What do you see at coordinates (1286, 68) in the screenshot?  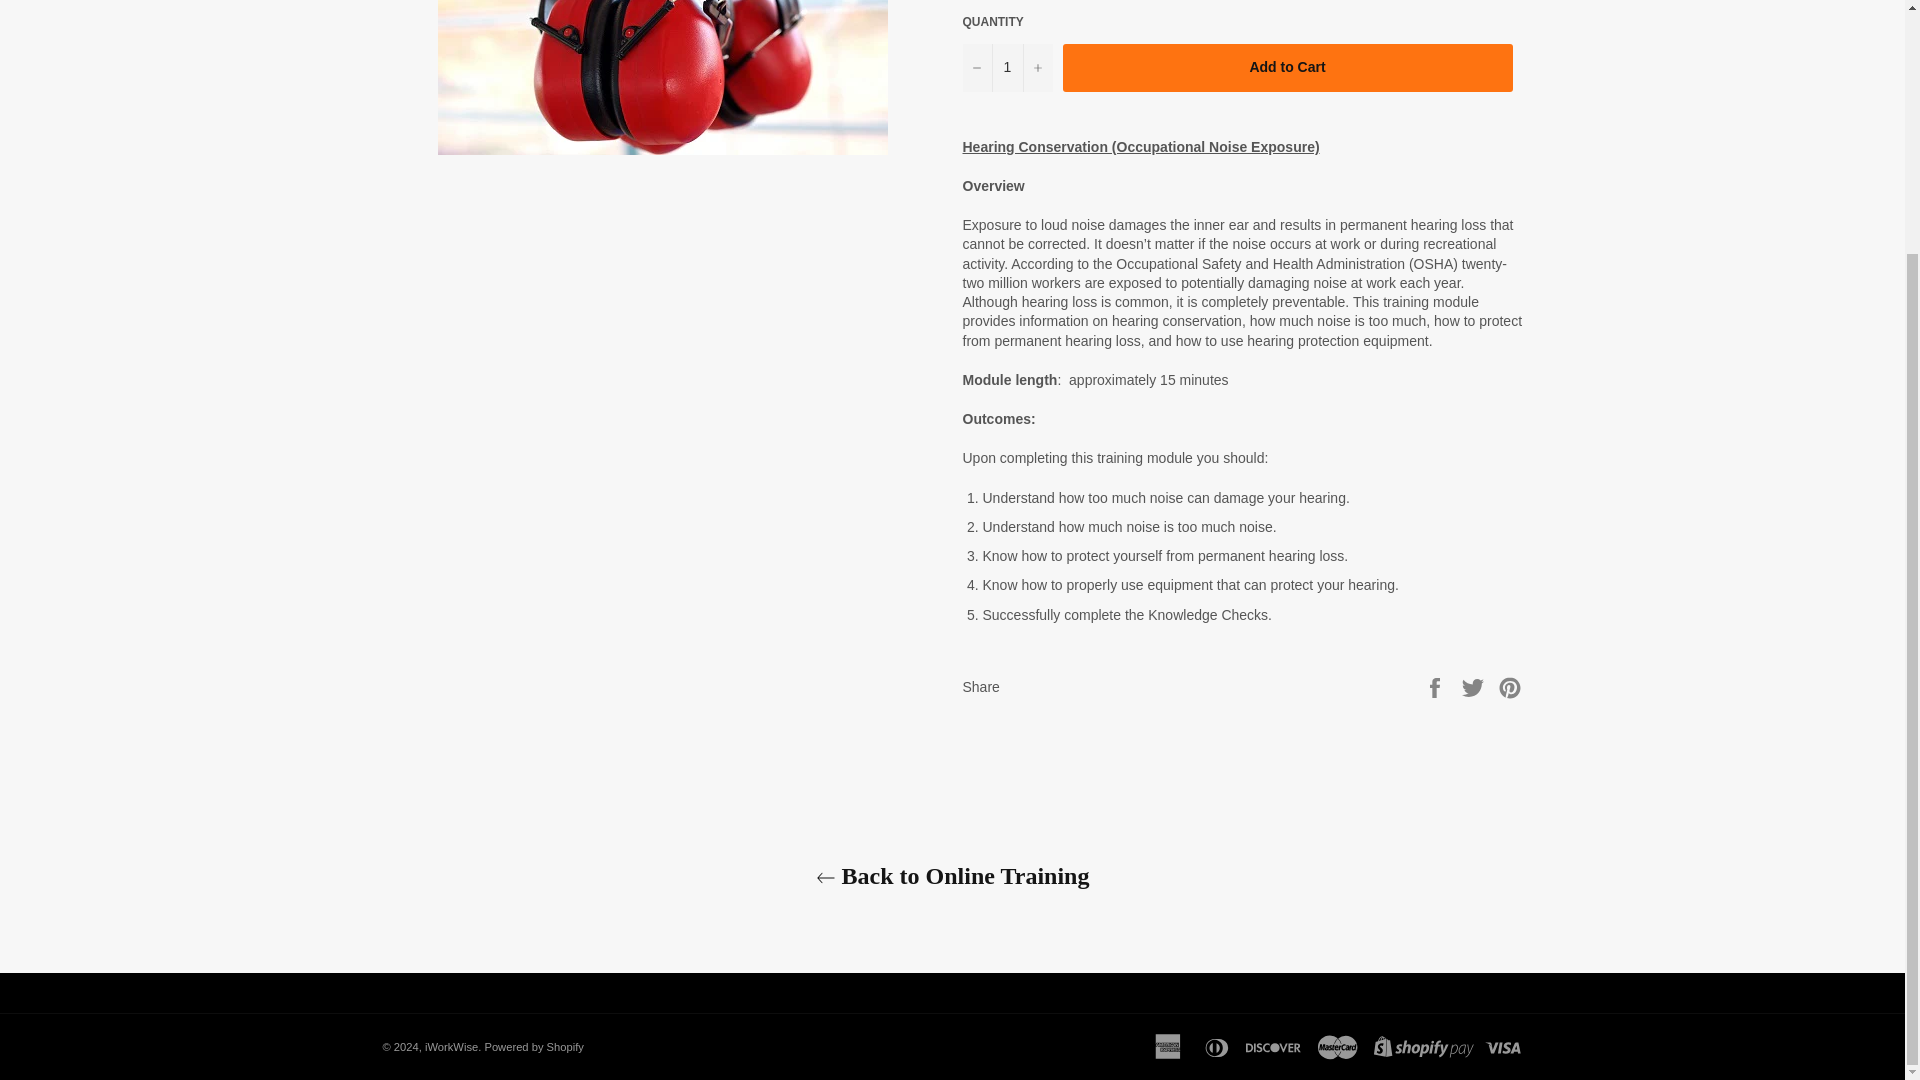 I see `Add to Cart` at bounding box center [1286, 68].